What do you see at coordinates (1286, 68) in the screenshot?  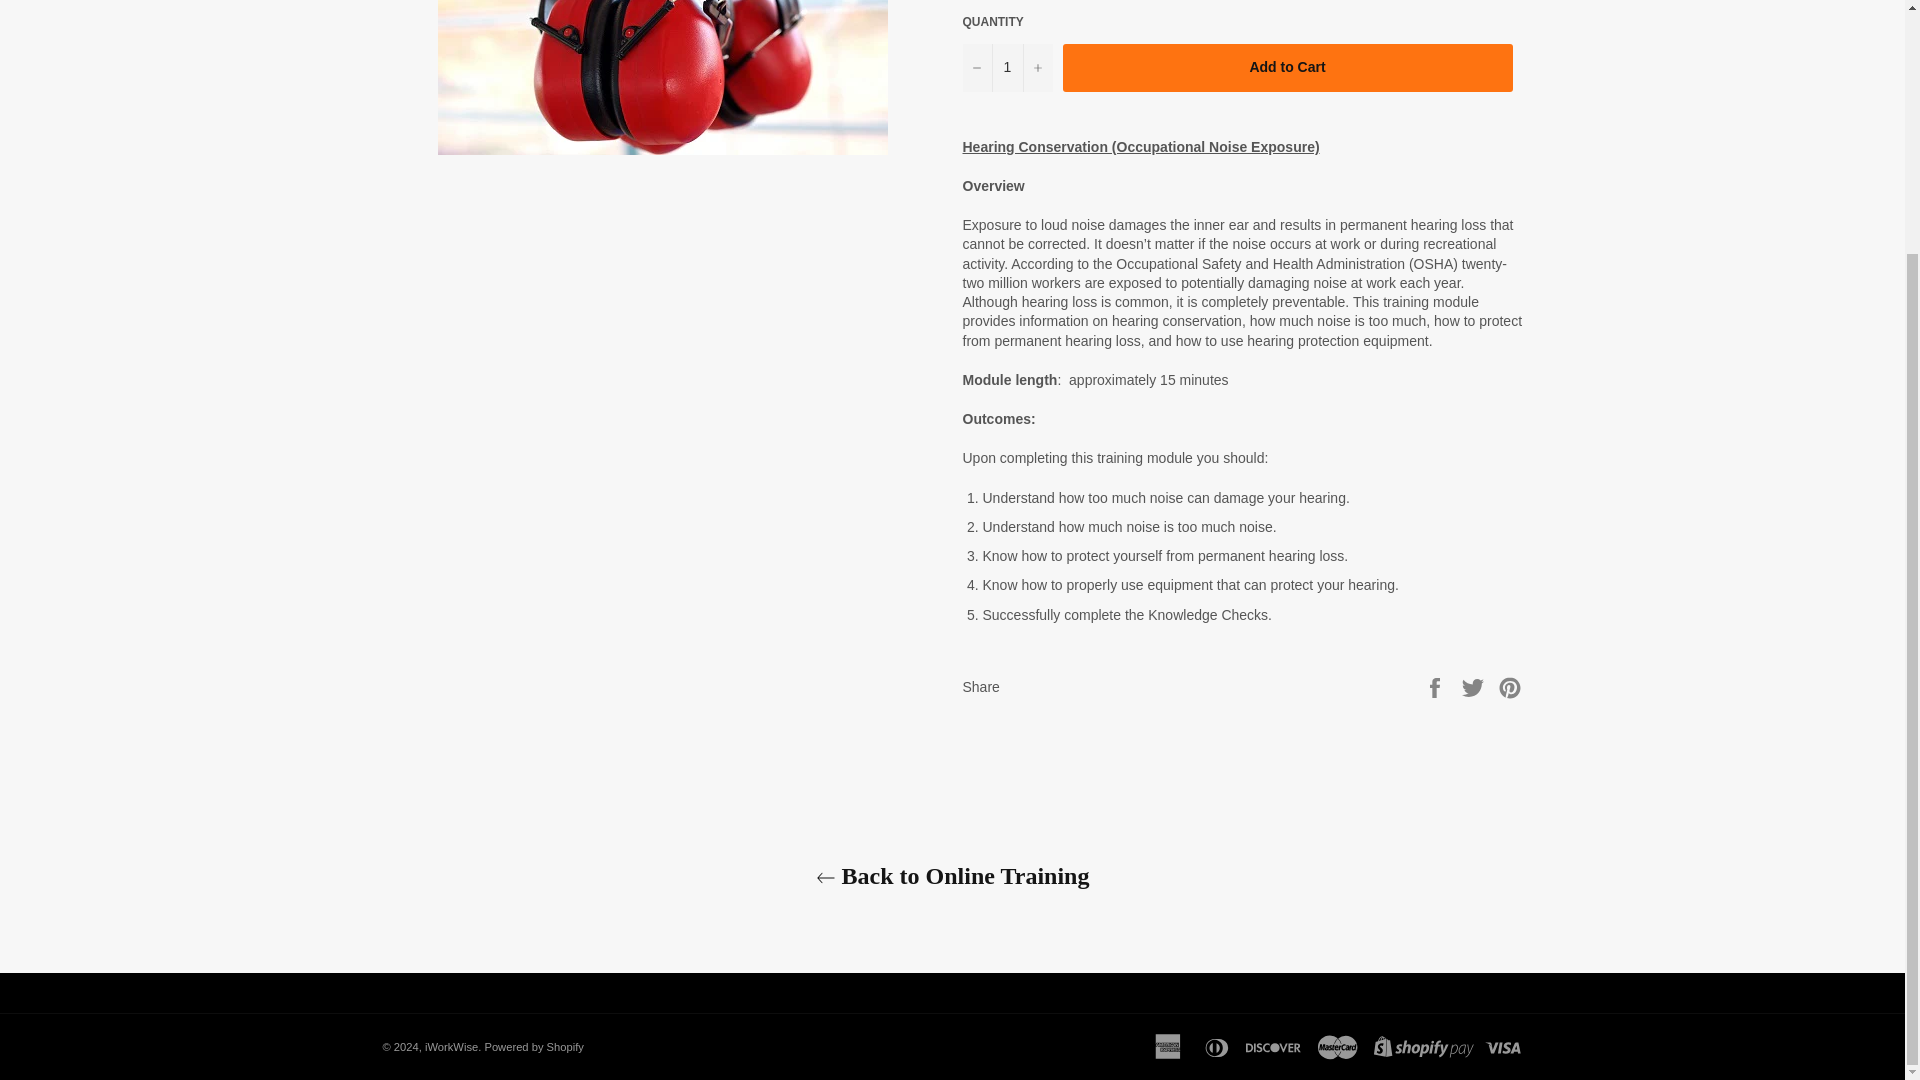 I see `Add to Cart` at bounding box center [1286, 68].